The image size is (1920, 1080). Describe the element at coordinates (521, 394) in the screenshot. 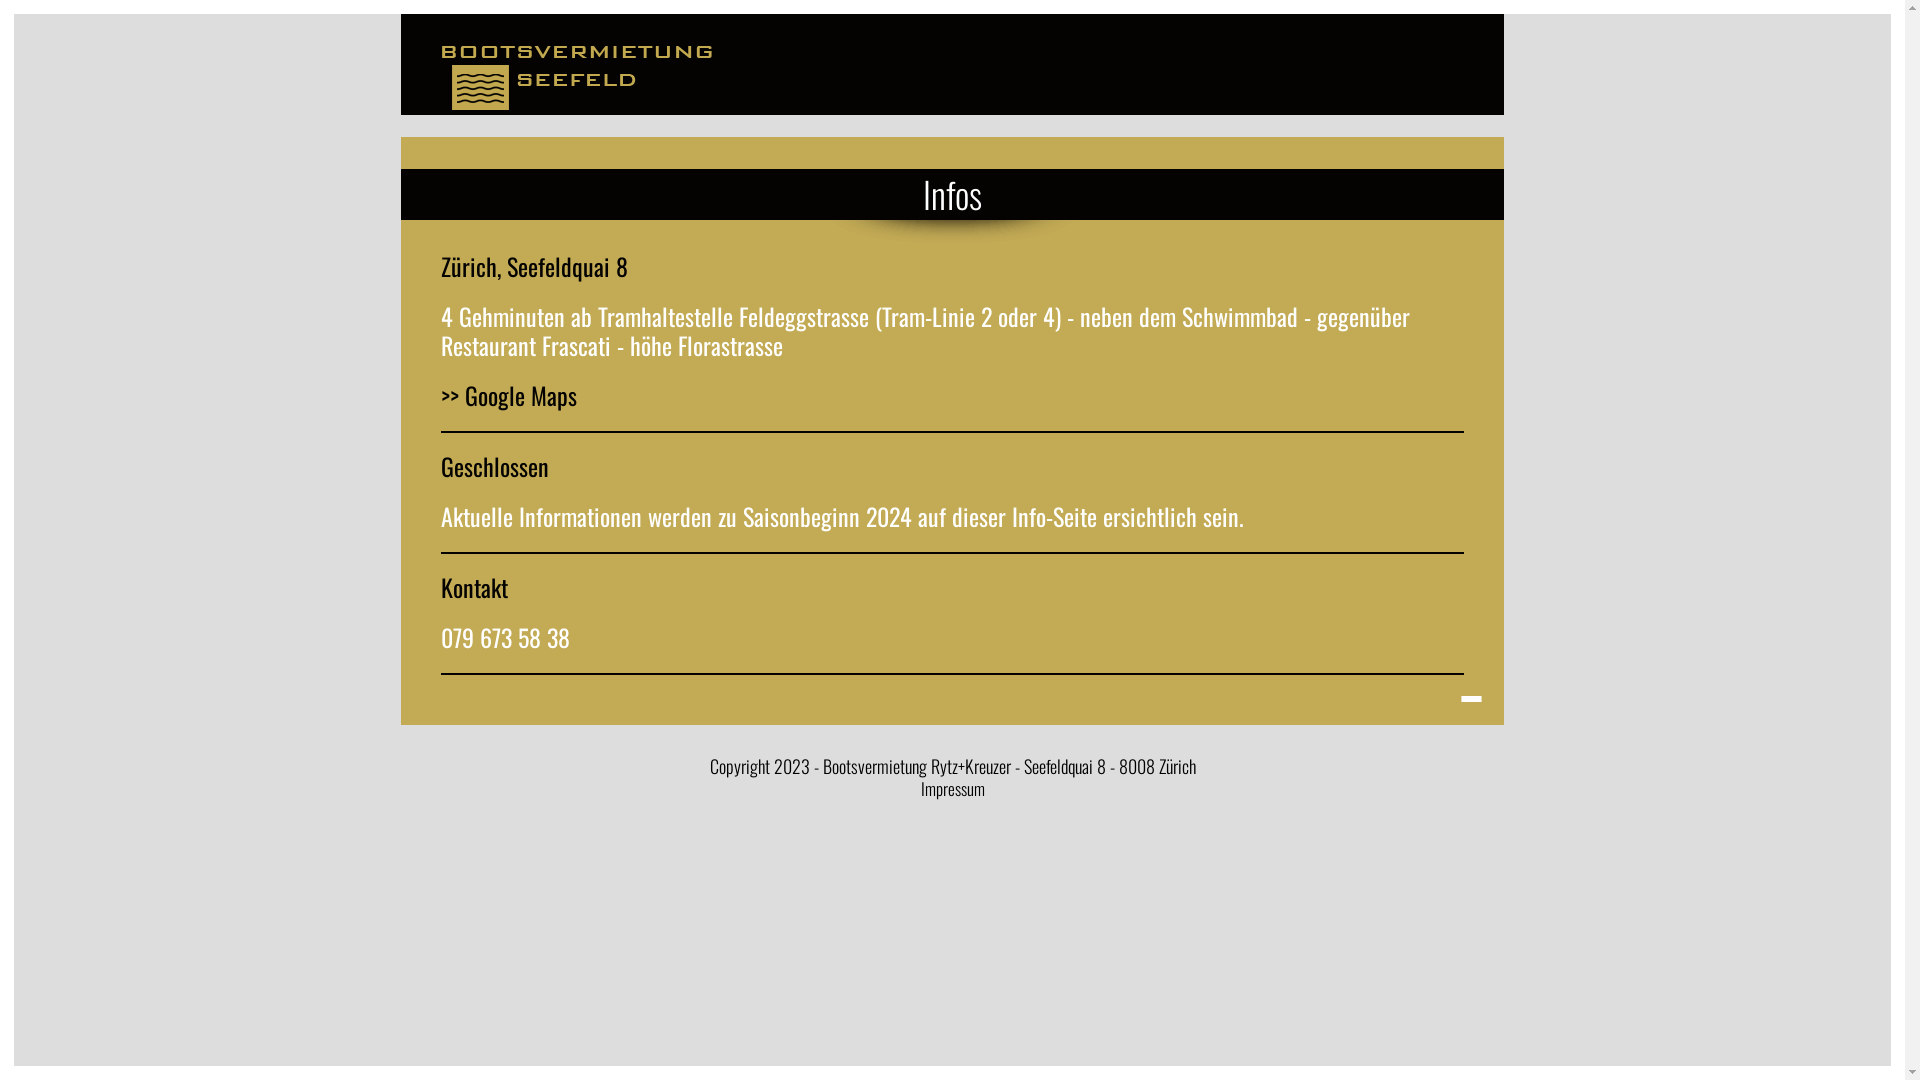

I see `Google Maps` at that location.